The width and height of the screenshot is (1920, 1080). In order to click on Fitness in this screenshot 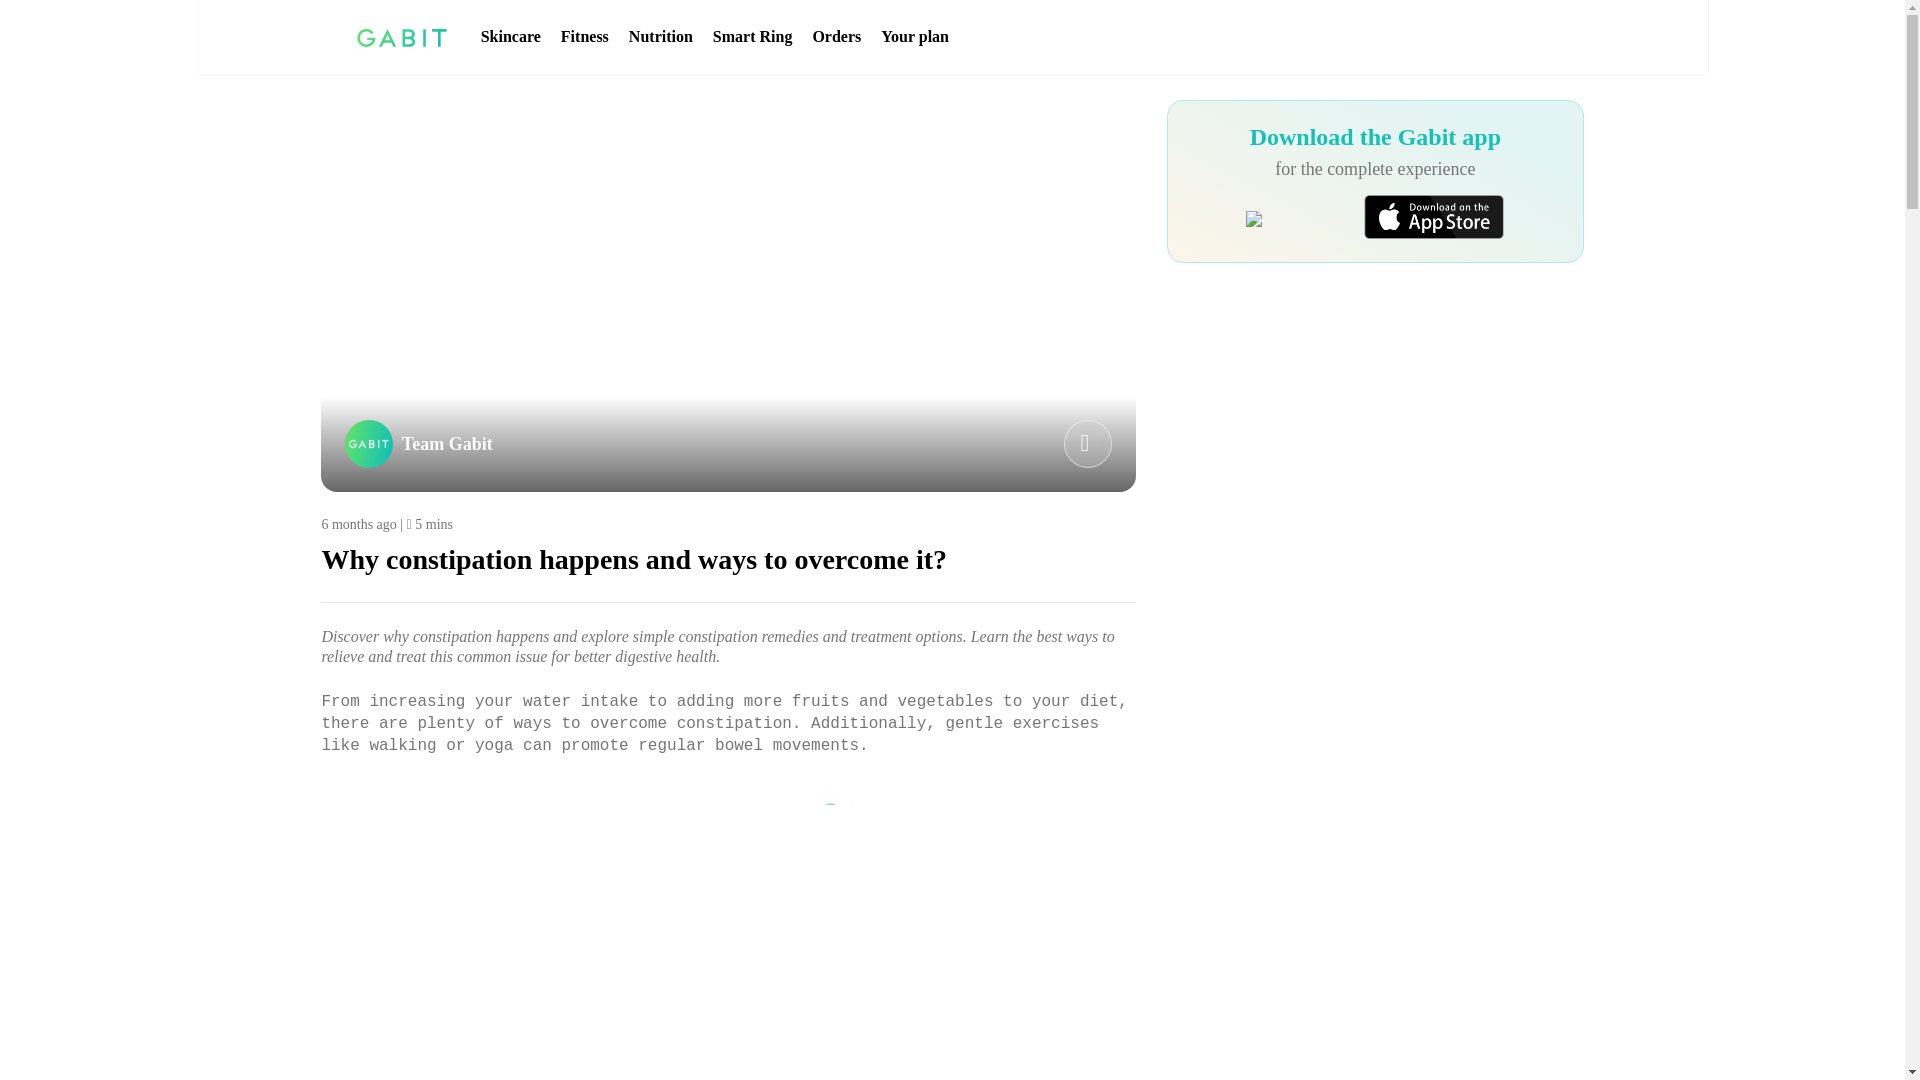, I will do `click(584, 37)`.